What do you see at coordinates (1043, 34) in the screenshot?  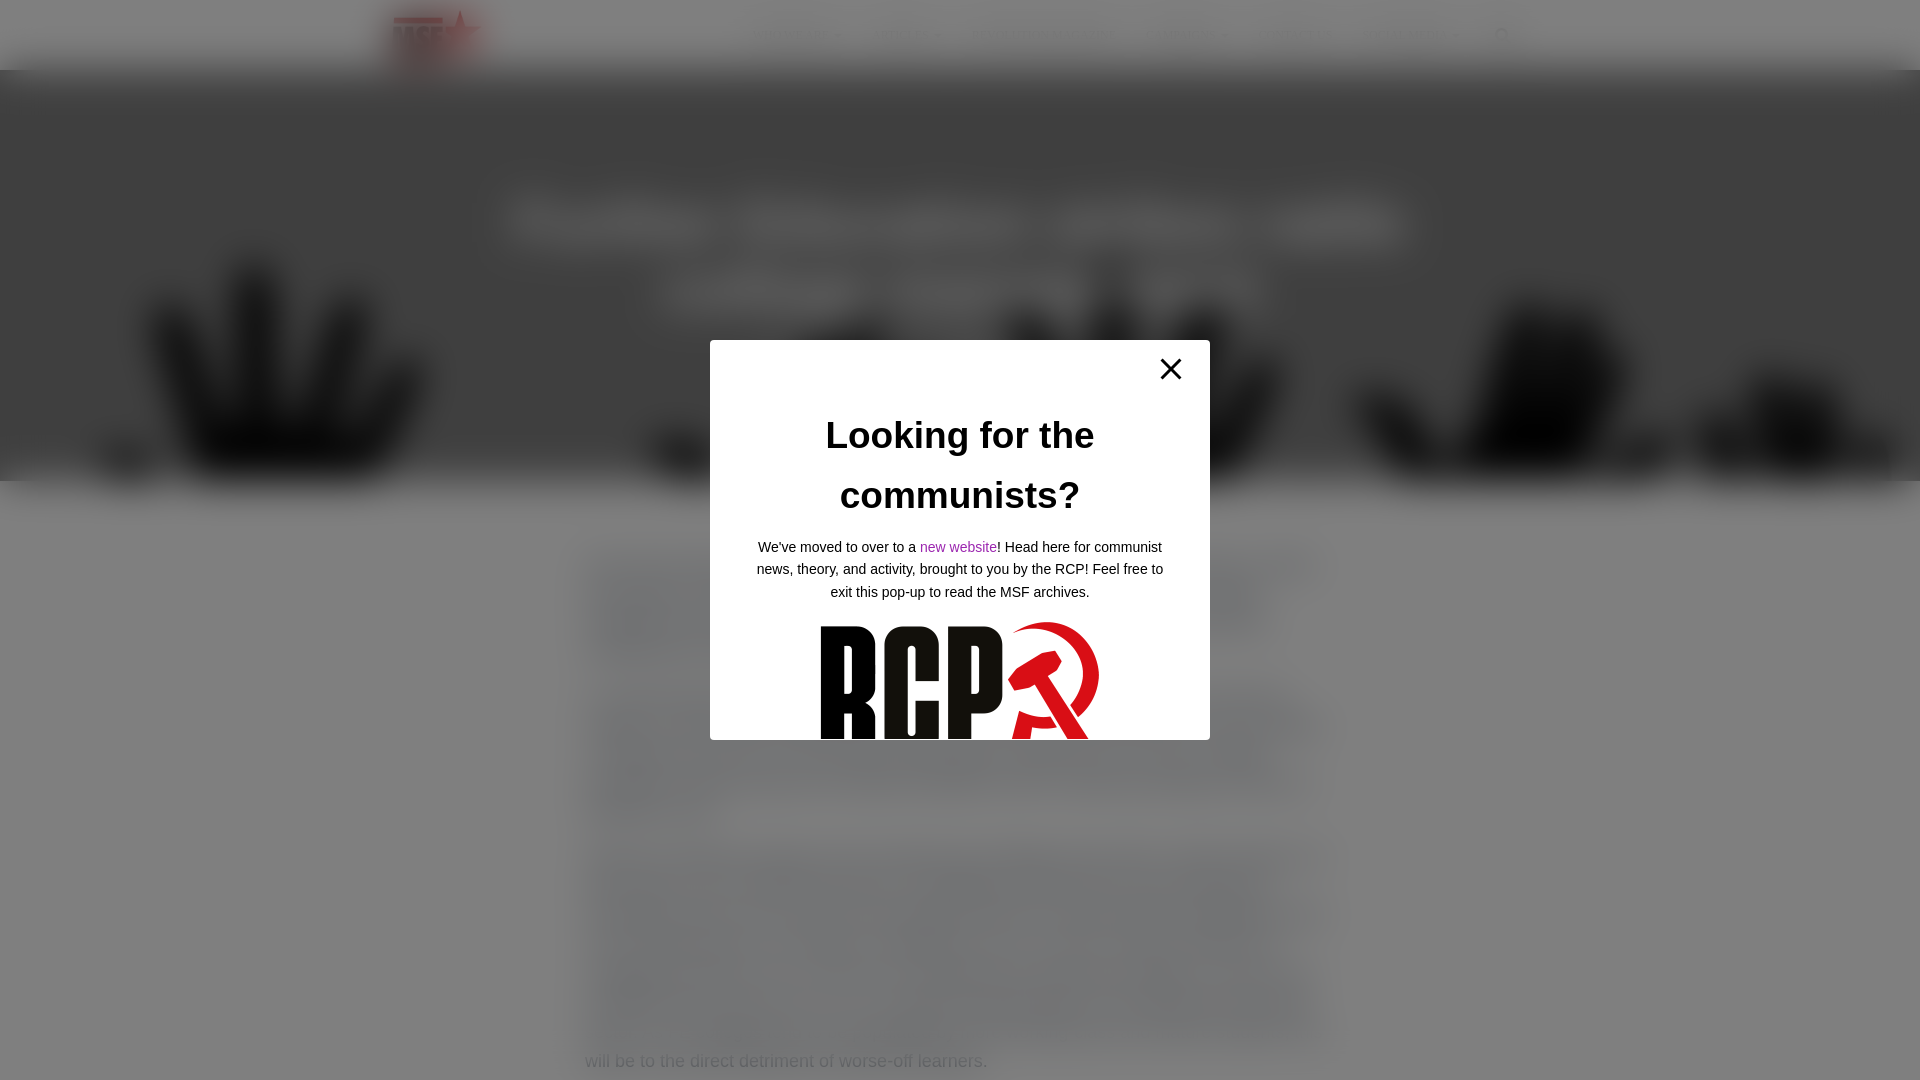 I see `REVOLUTION MAGAZINE` at bounding box center [1043, 34].